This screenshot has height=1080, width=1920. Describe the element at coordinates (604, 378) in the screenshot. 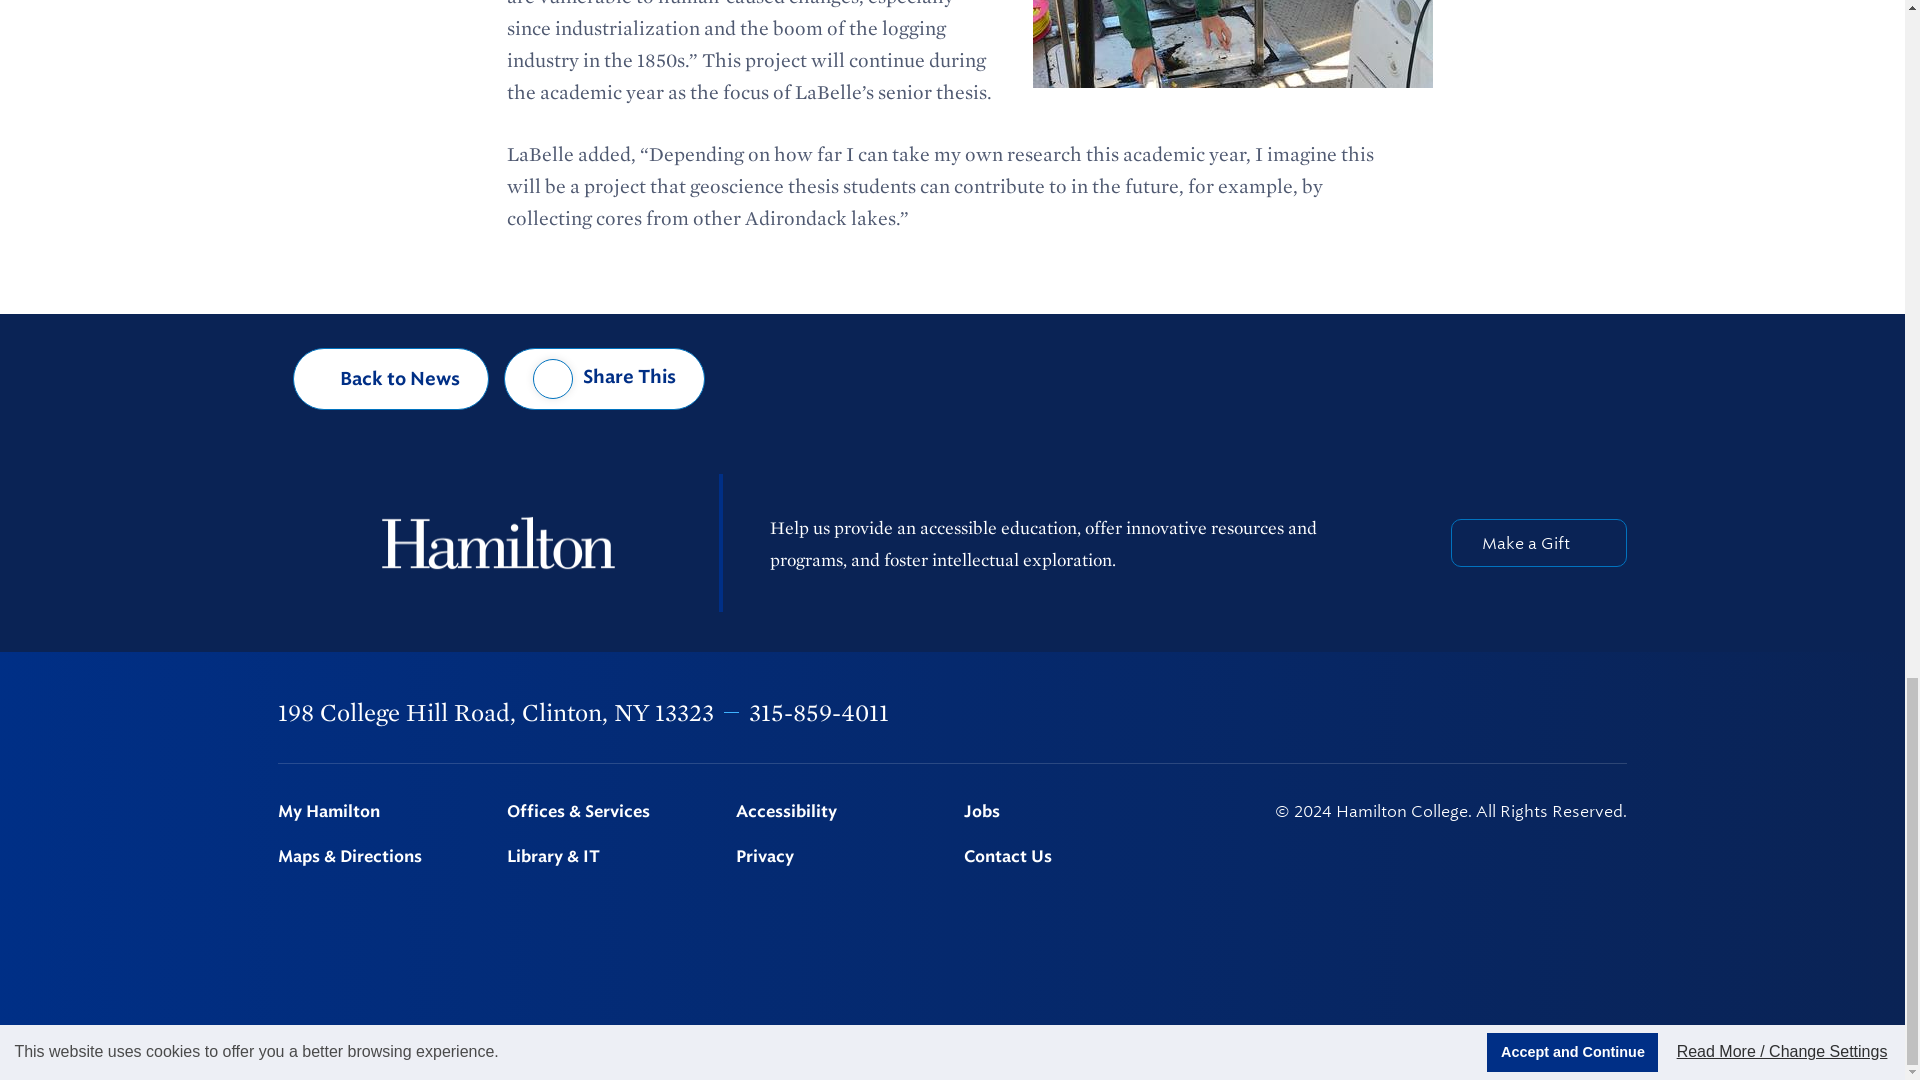

I see `Share This` at that location.